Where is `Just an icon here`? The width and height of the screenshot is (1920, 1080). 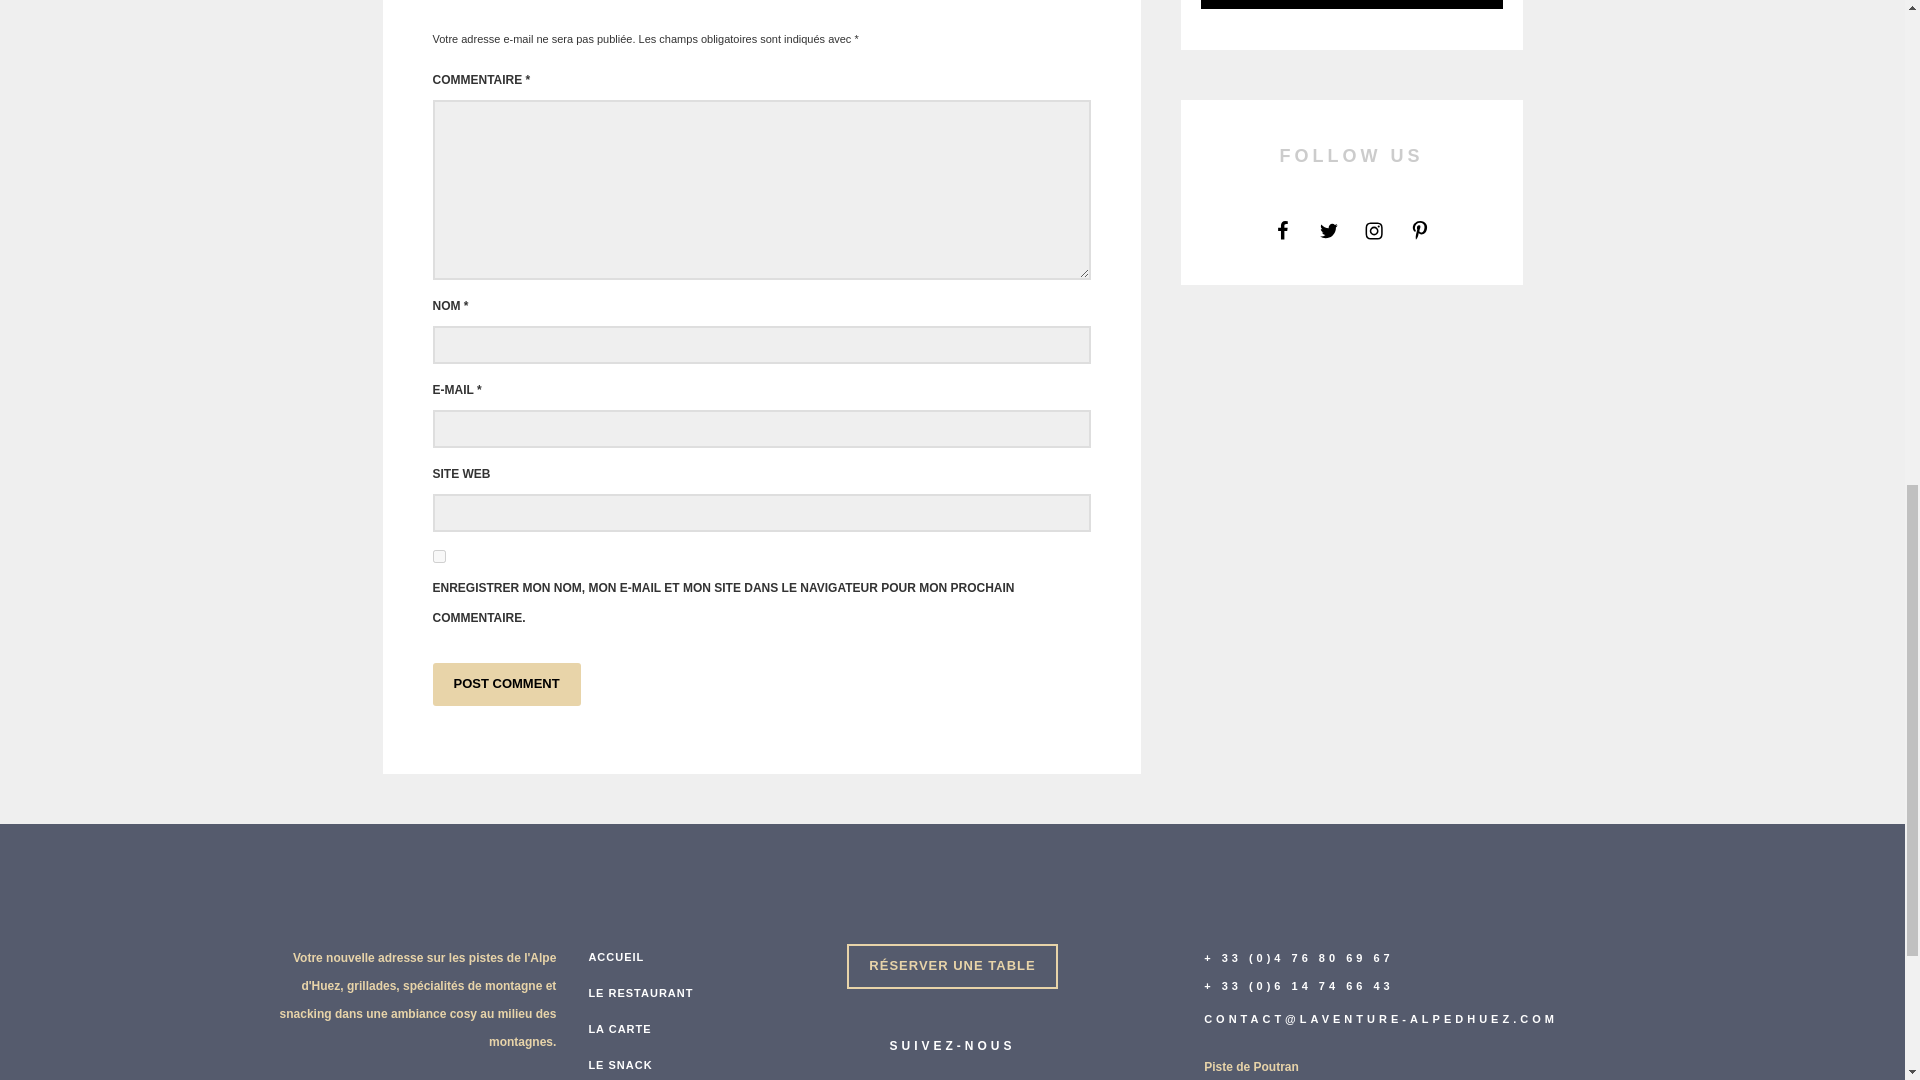 Just an icon here is located at coordinates (1374, 230).